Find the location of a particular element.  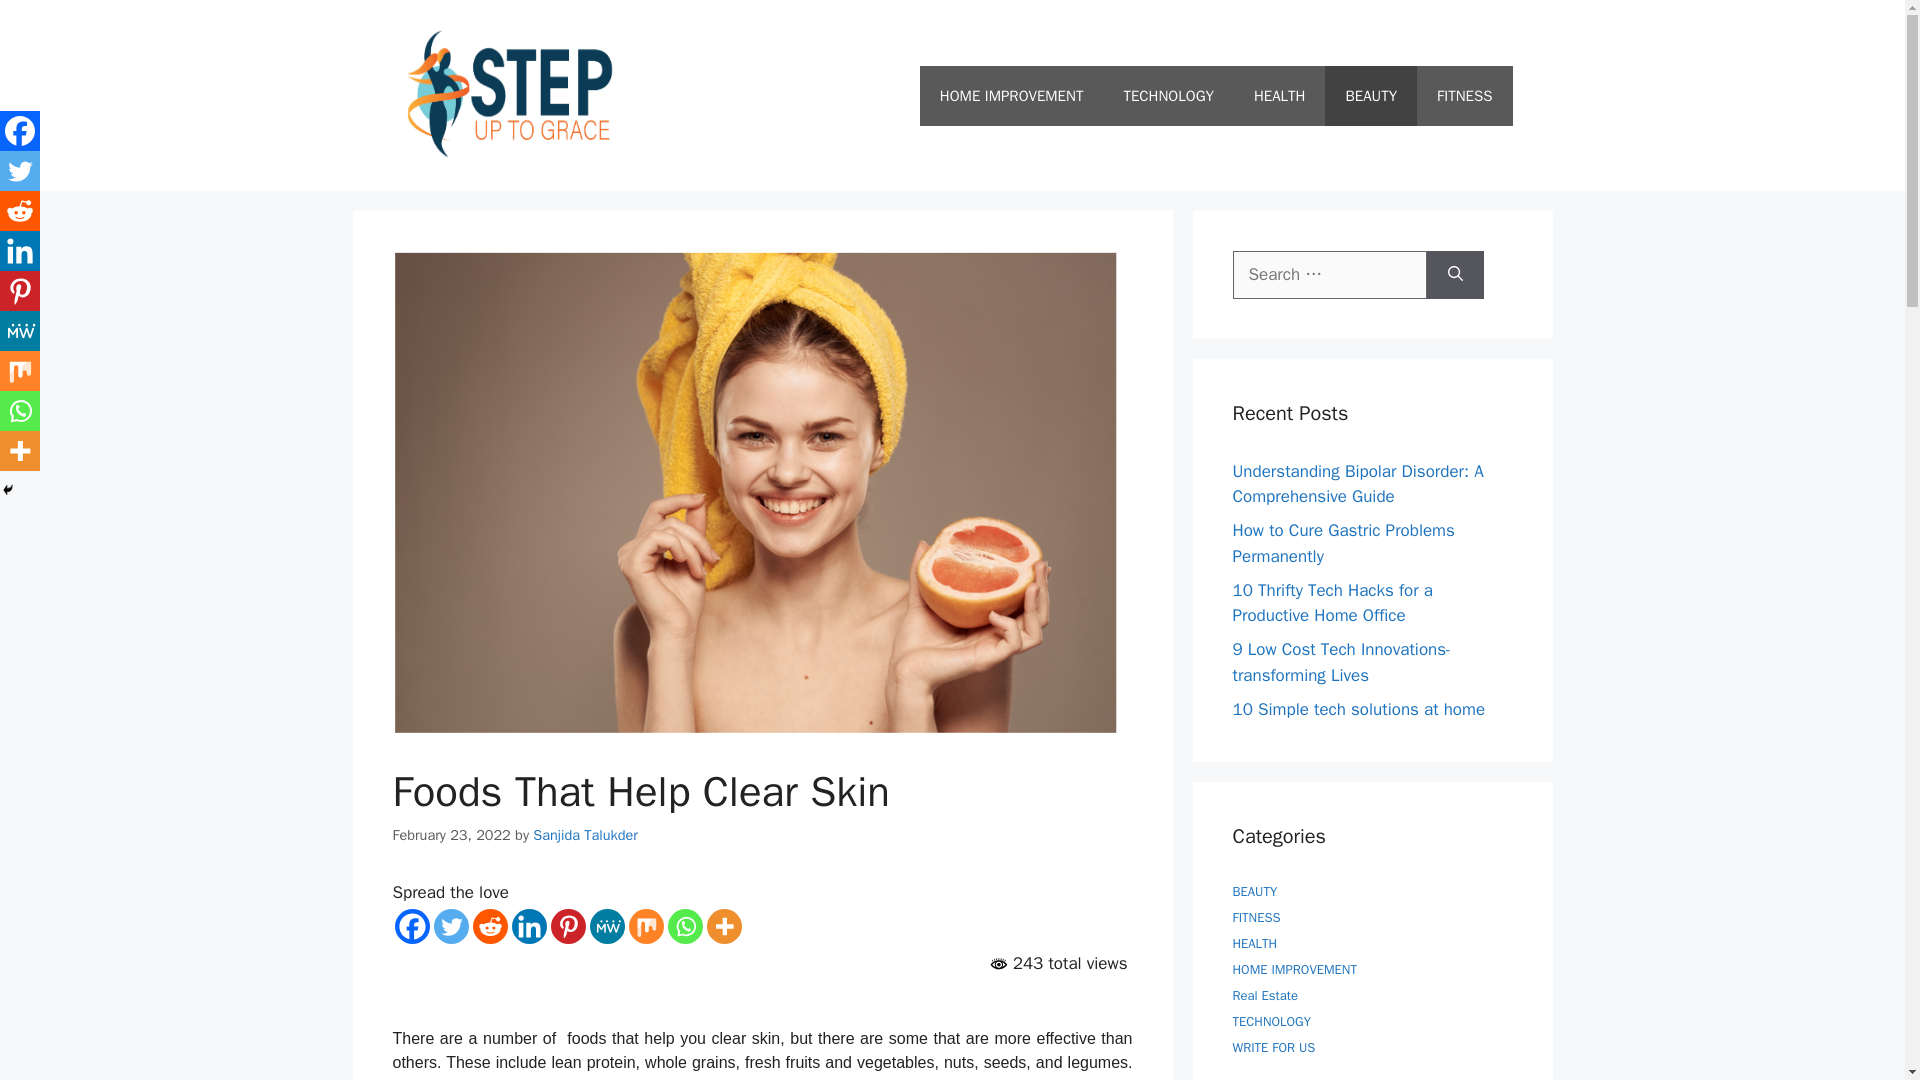

Sanjida Talukder is located at coordinates (585, 834).